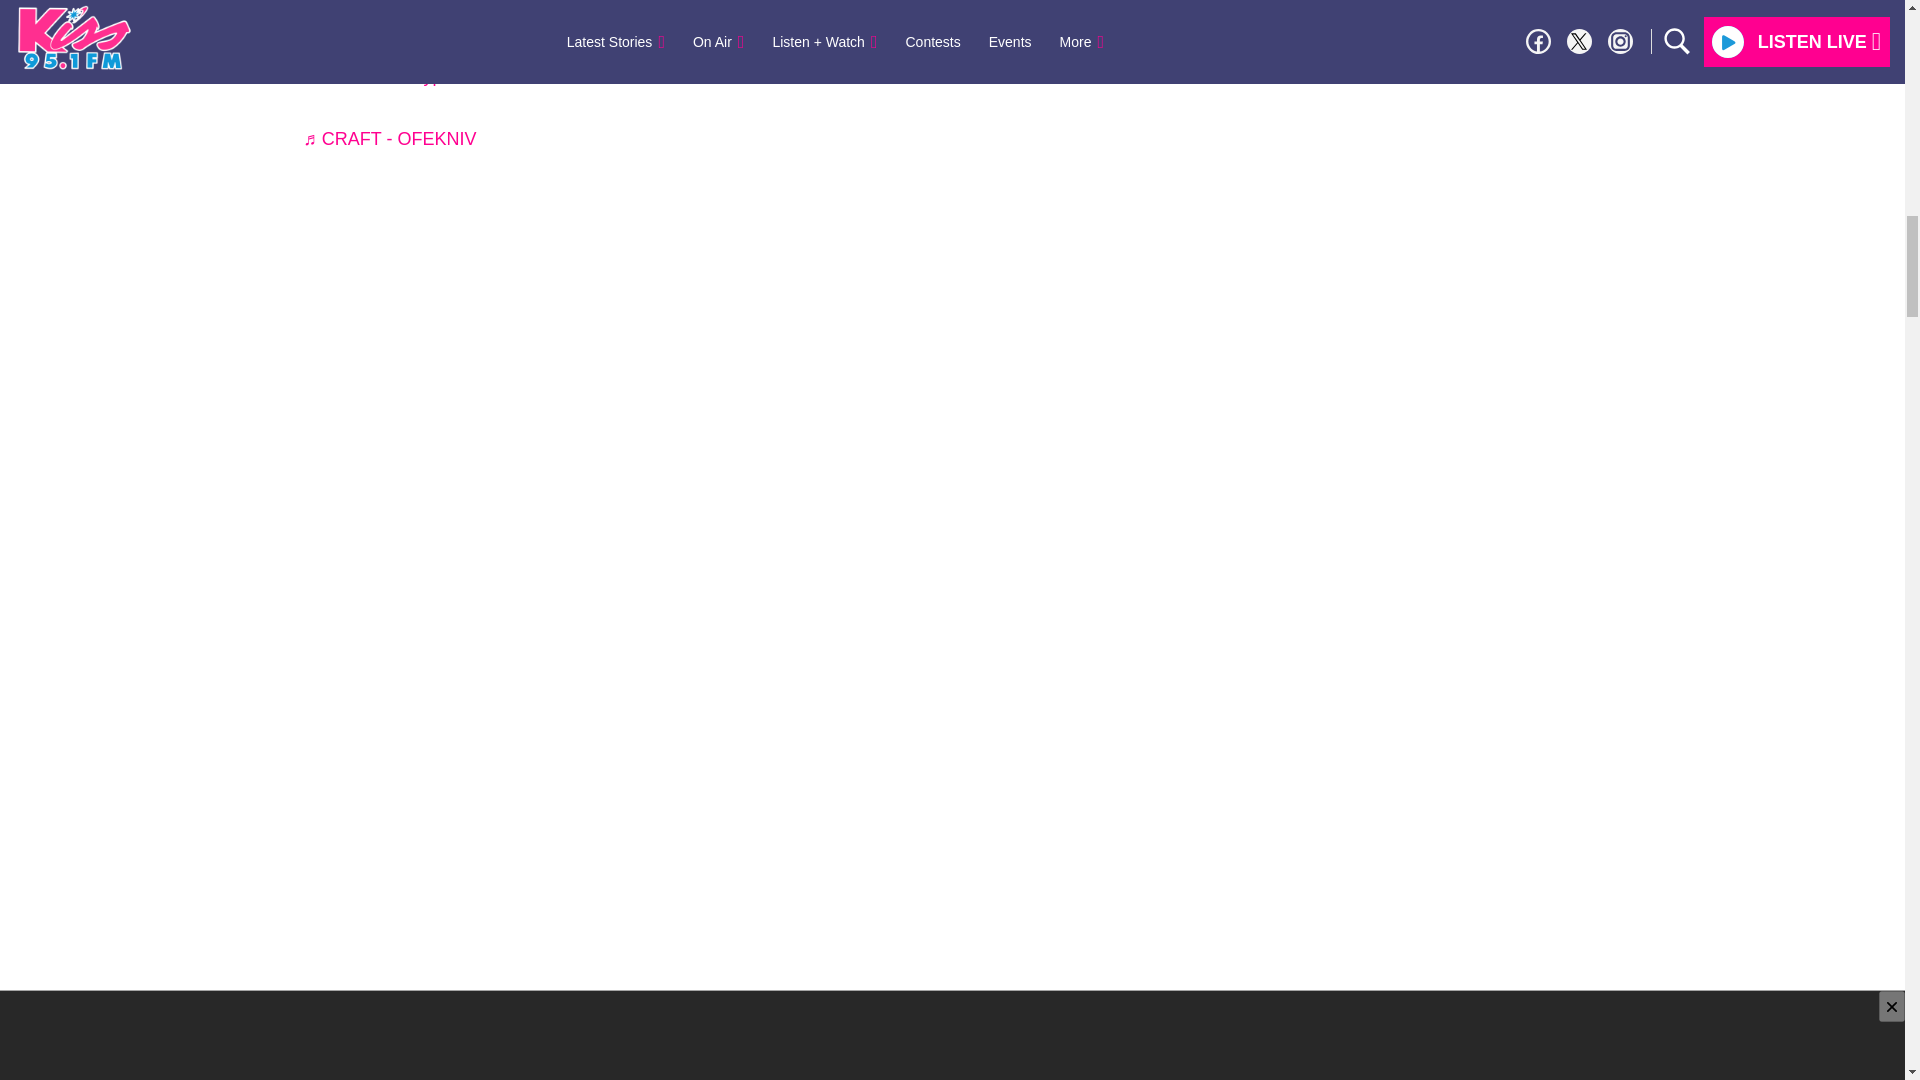 The image size is (1920, 1080). Describe the element at coordinates (773, 46) in the screenshot. I see `marketplacefind` at that location.